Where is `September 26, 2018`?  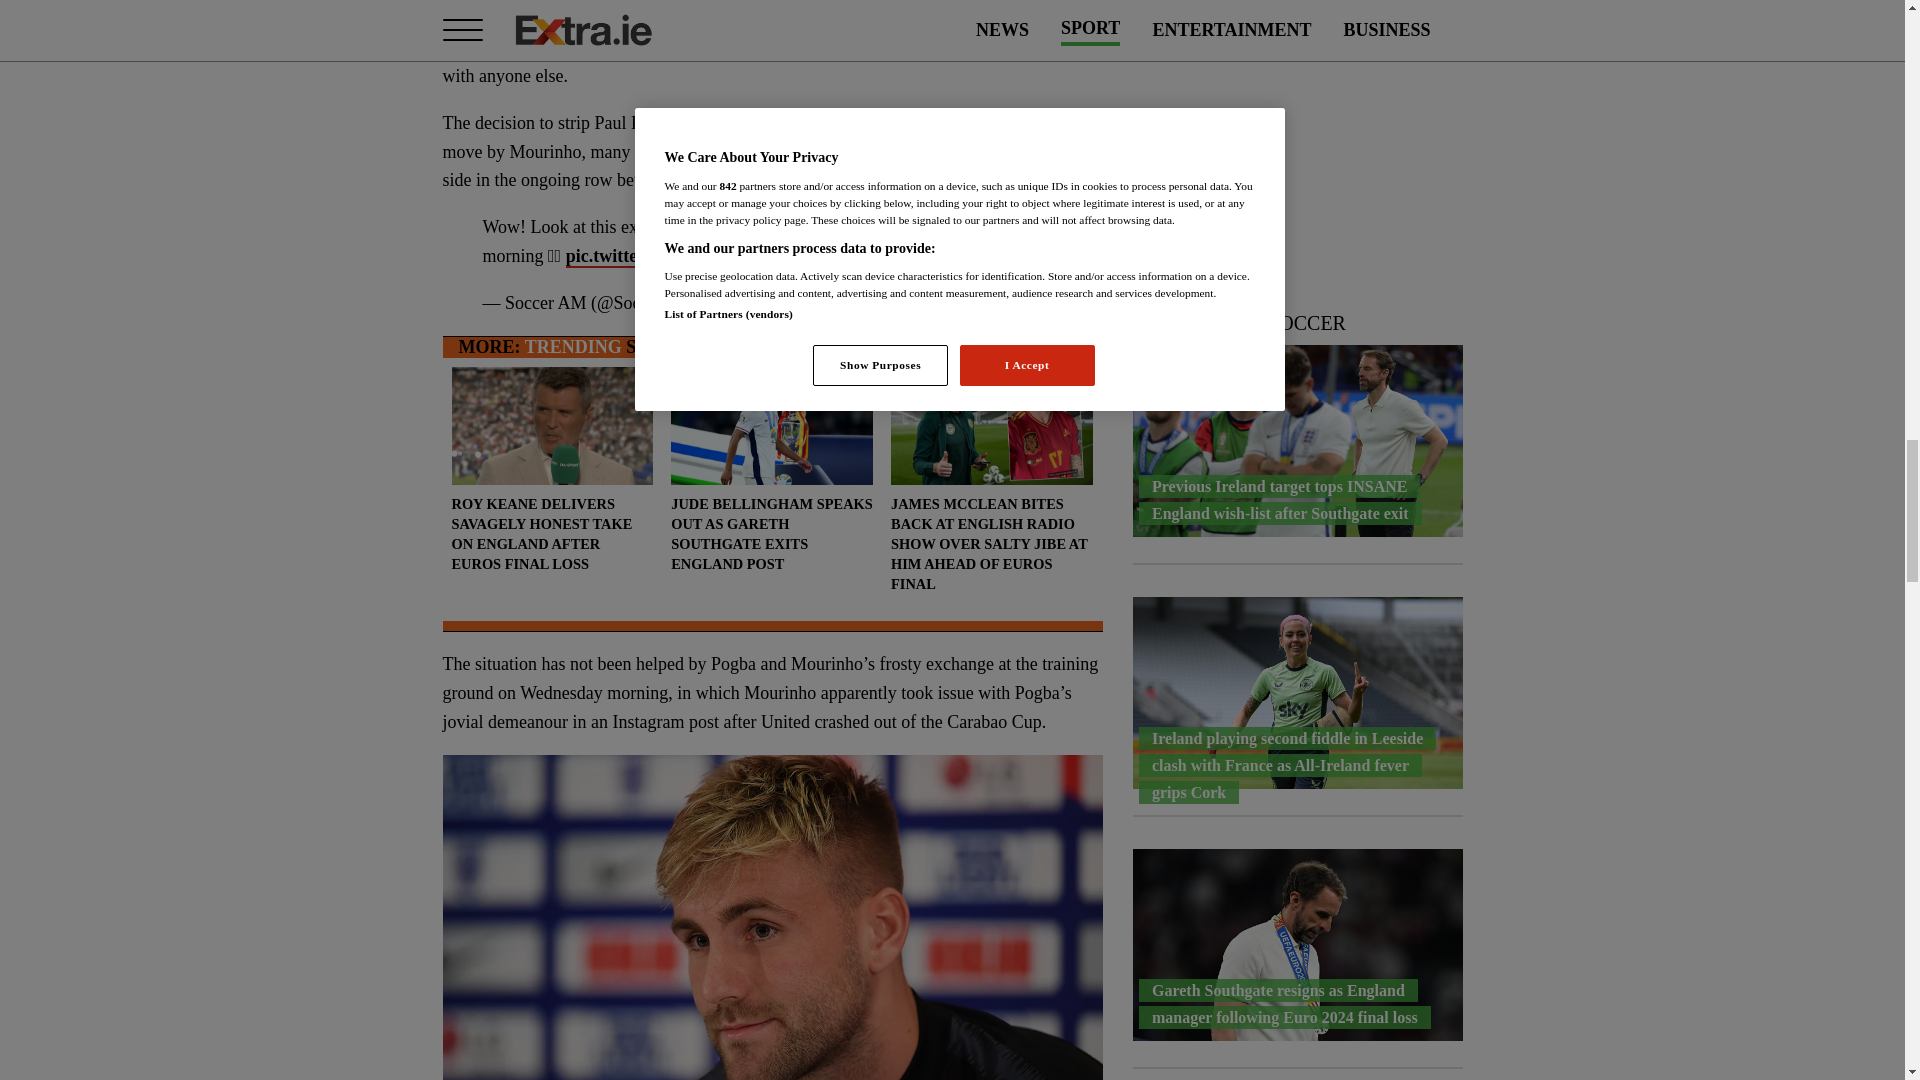 September 26, 2018 is located at coordinates (777, 304).